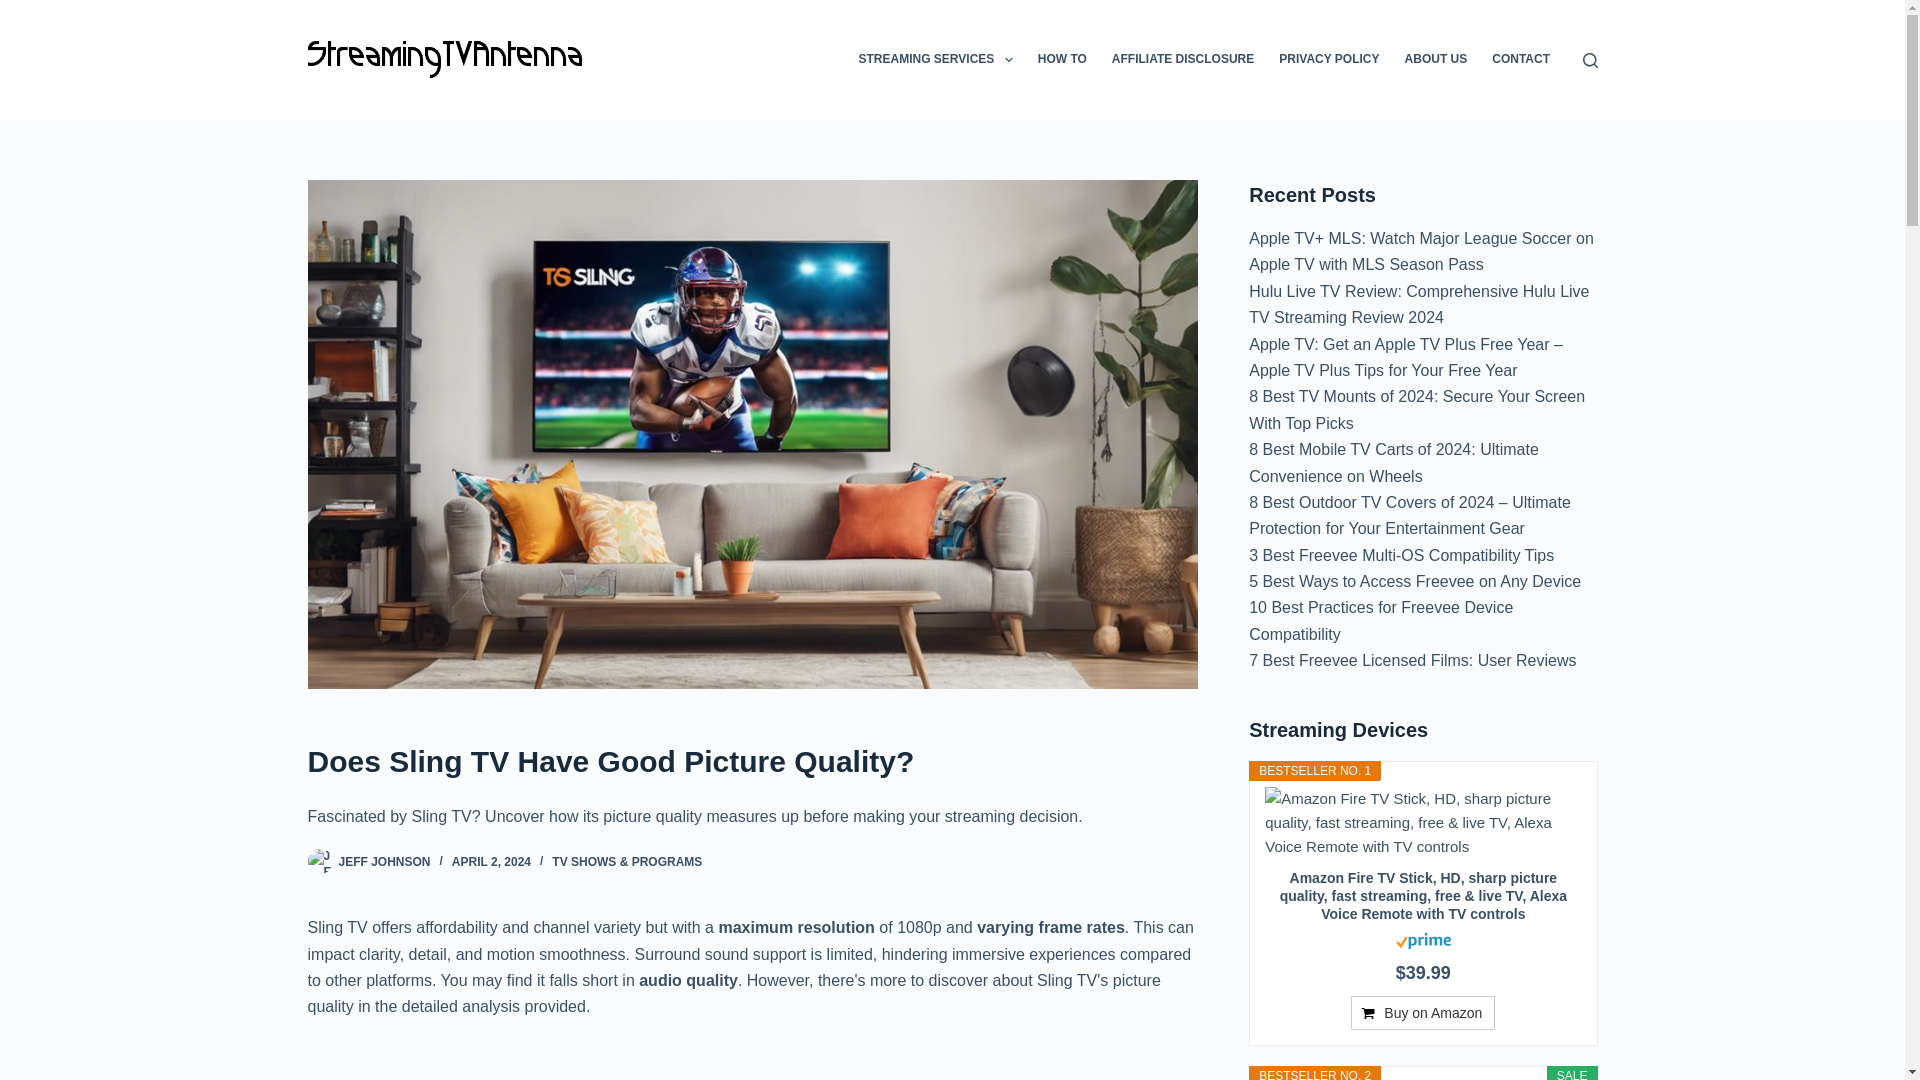  Describe the element at coordinates (1182, 60) in the screenshot. I see `AFFILIATE DISCLOSURE` at that location.